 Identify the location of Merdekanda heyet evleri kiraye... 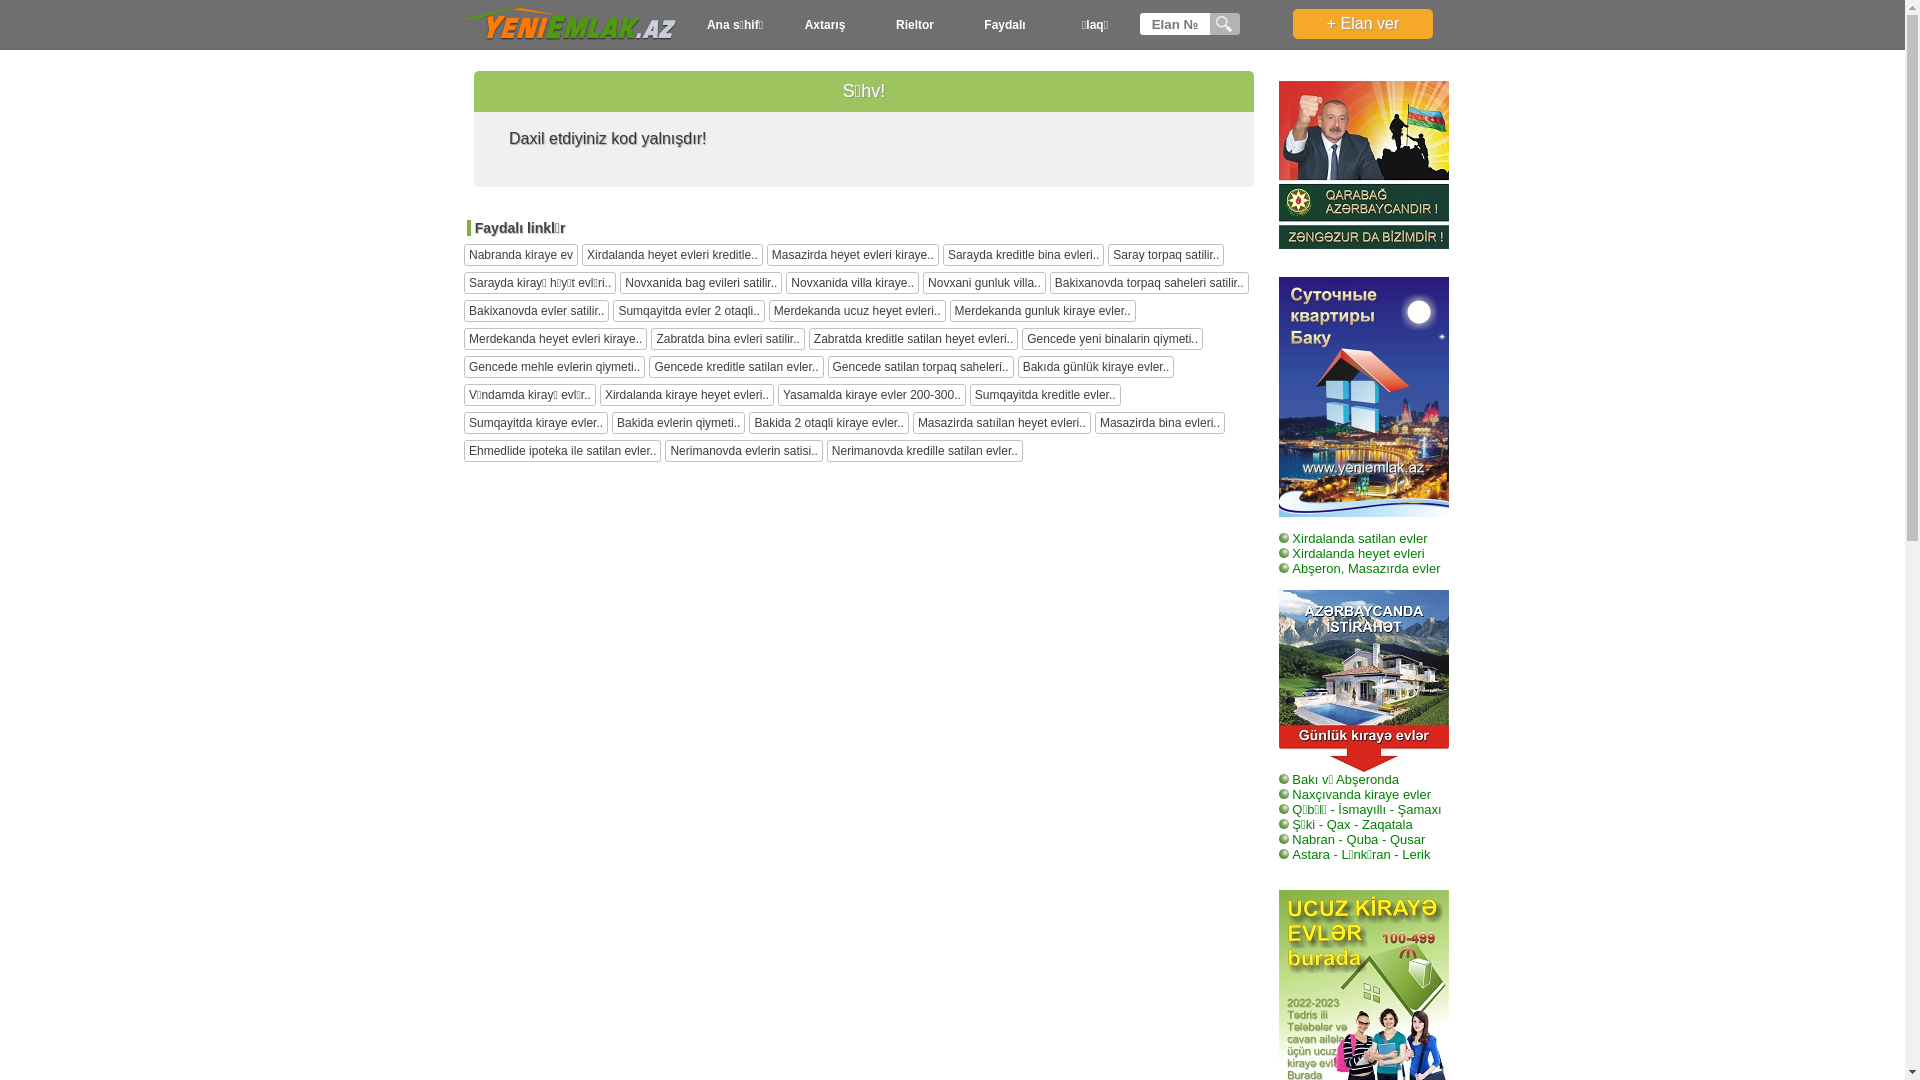
(556, 339).